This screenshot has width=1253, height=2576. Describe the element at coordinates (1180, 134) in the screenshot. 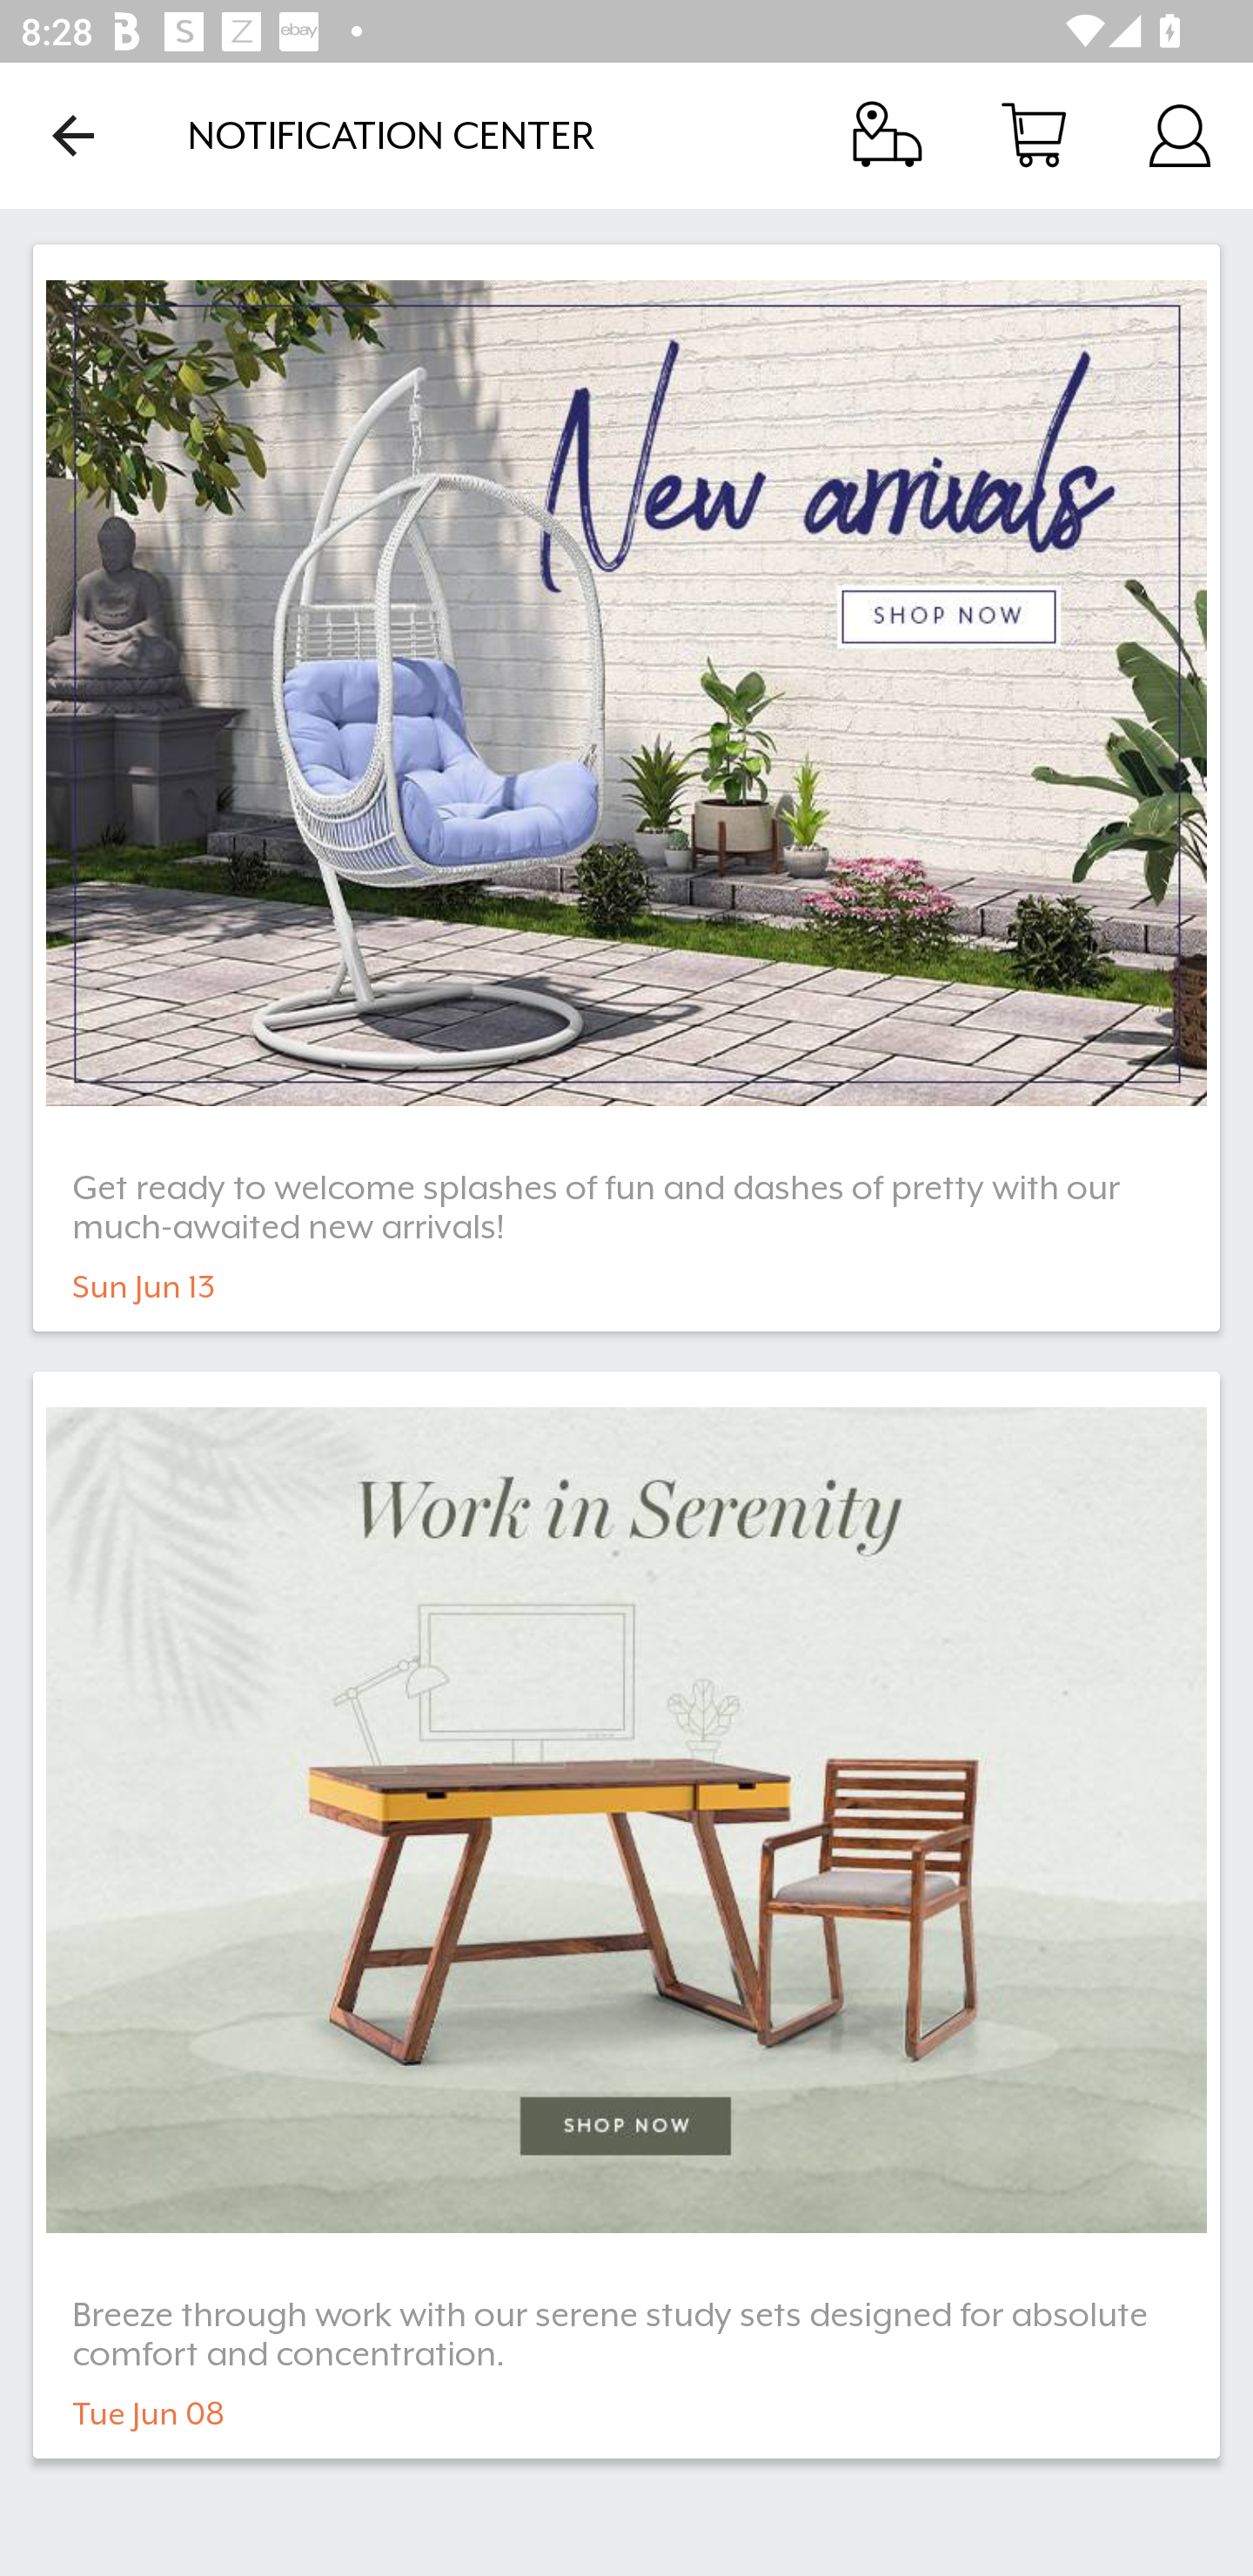

I see `Account Details` at that location.